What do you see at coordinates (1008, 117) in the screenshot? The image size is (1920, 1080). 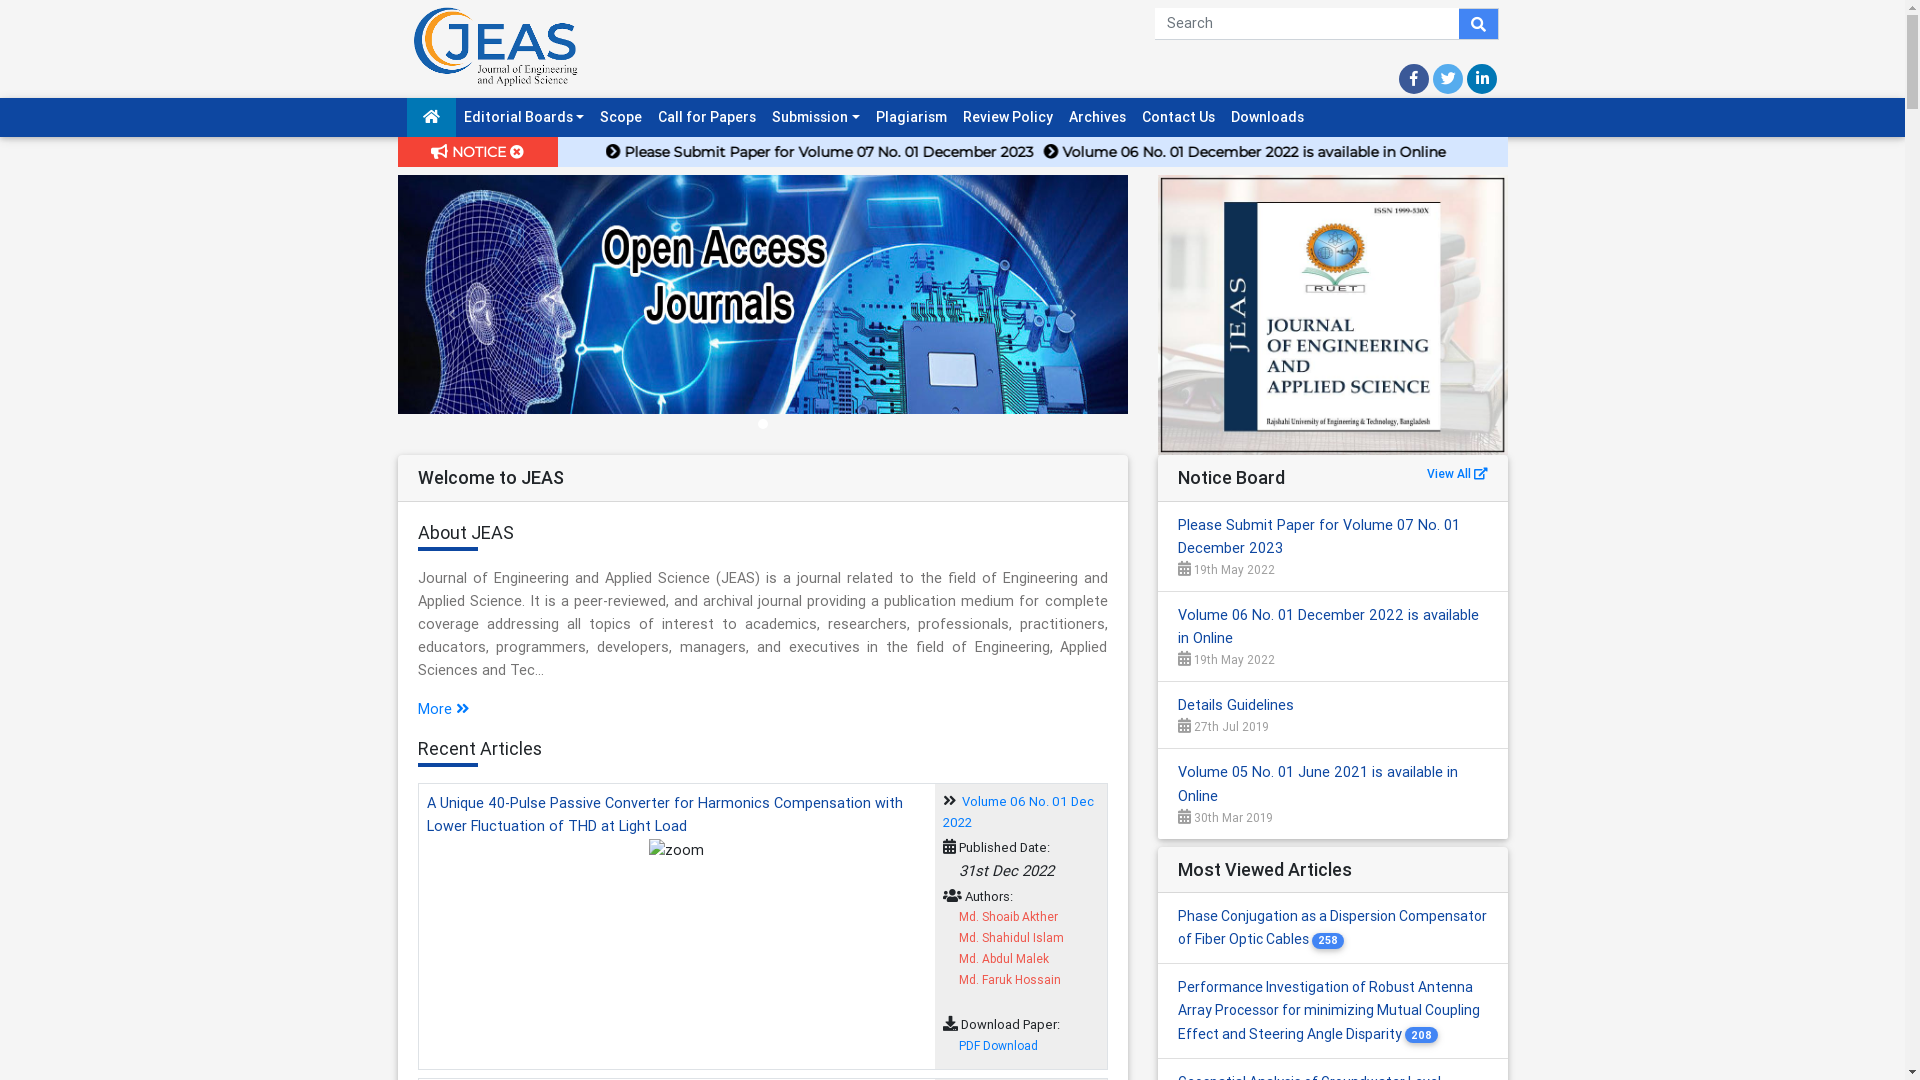 I see `Review Policy` at bounding box center [1008, 117].